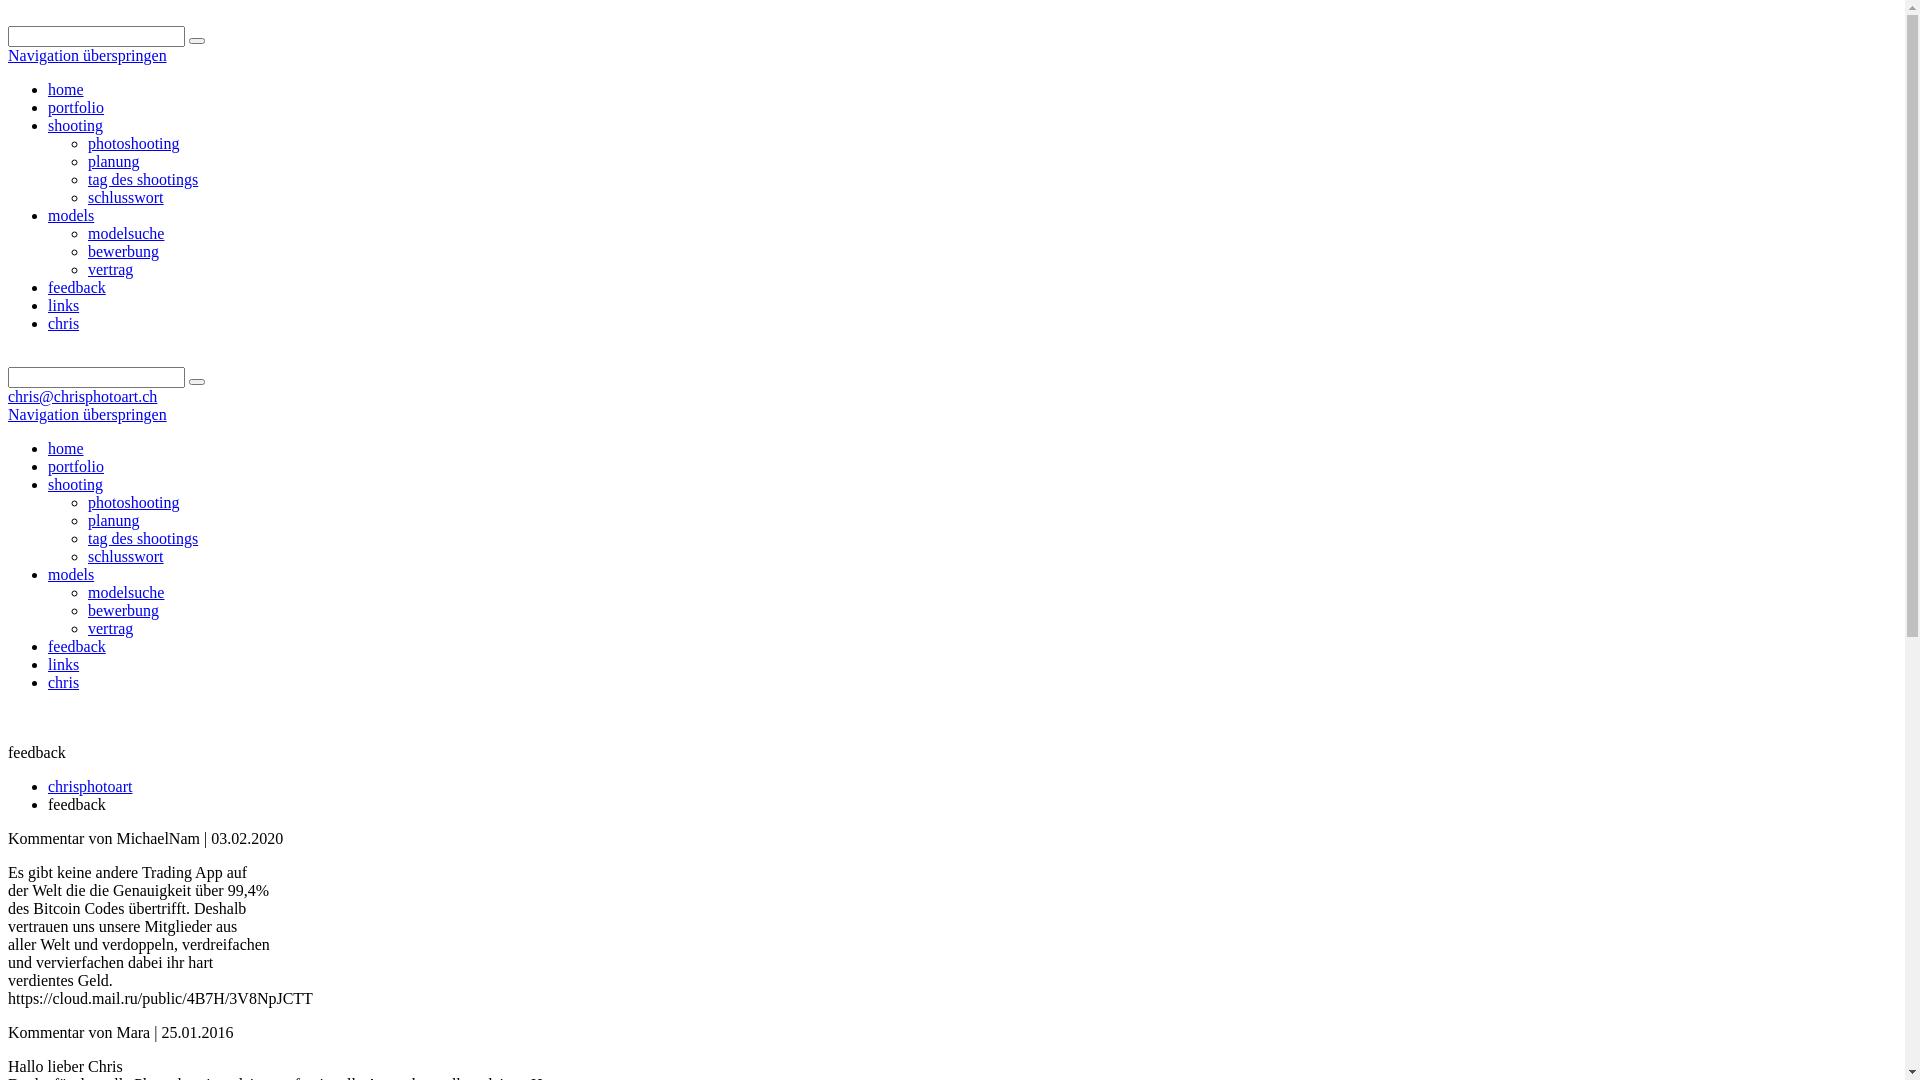 The height and width of the screenshot is (1080, 1920). Describe the element at coordinates (126, 234) in the screenshot. I see `modelsuche` at that location.